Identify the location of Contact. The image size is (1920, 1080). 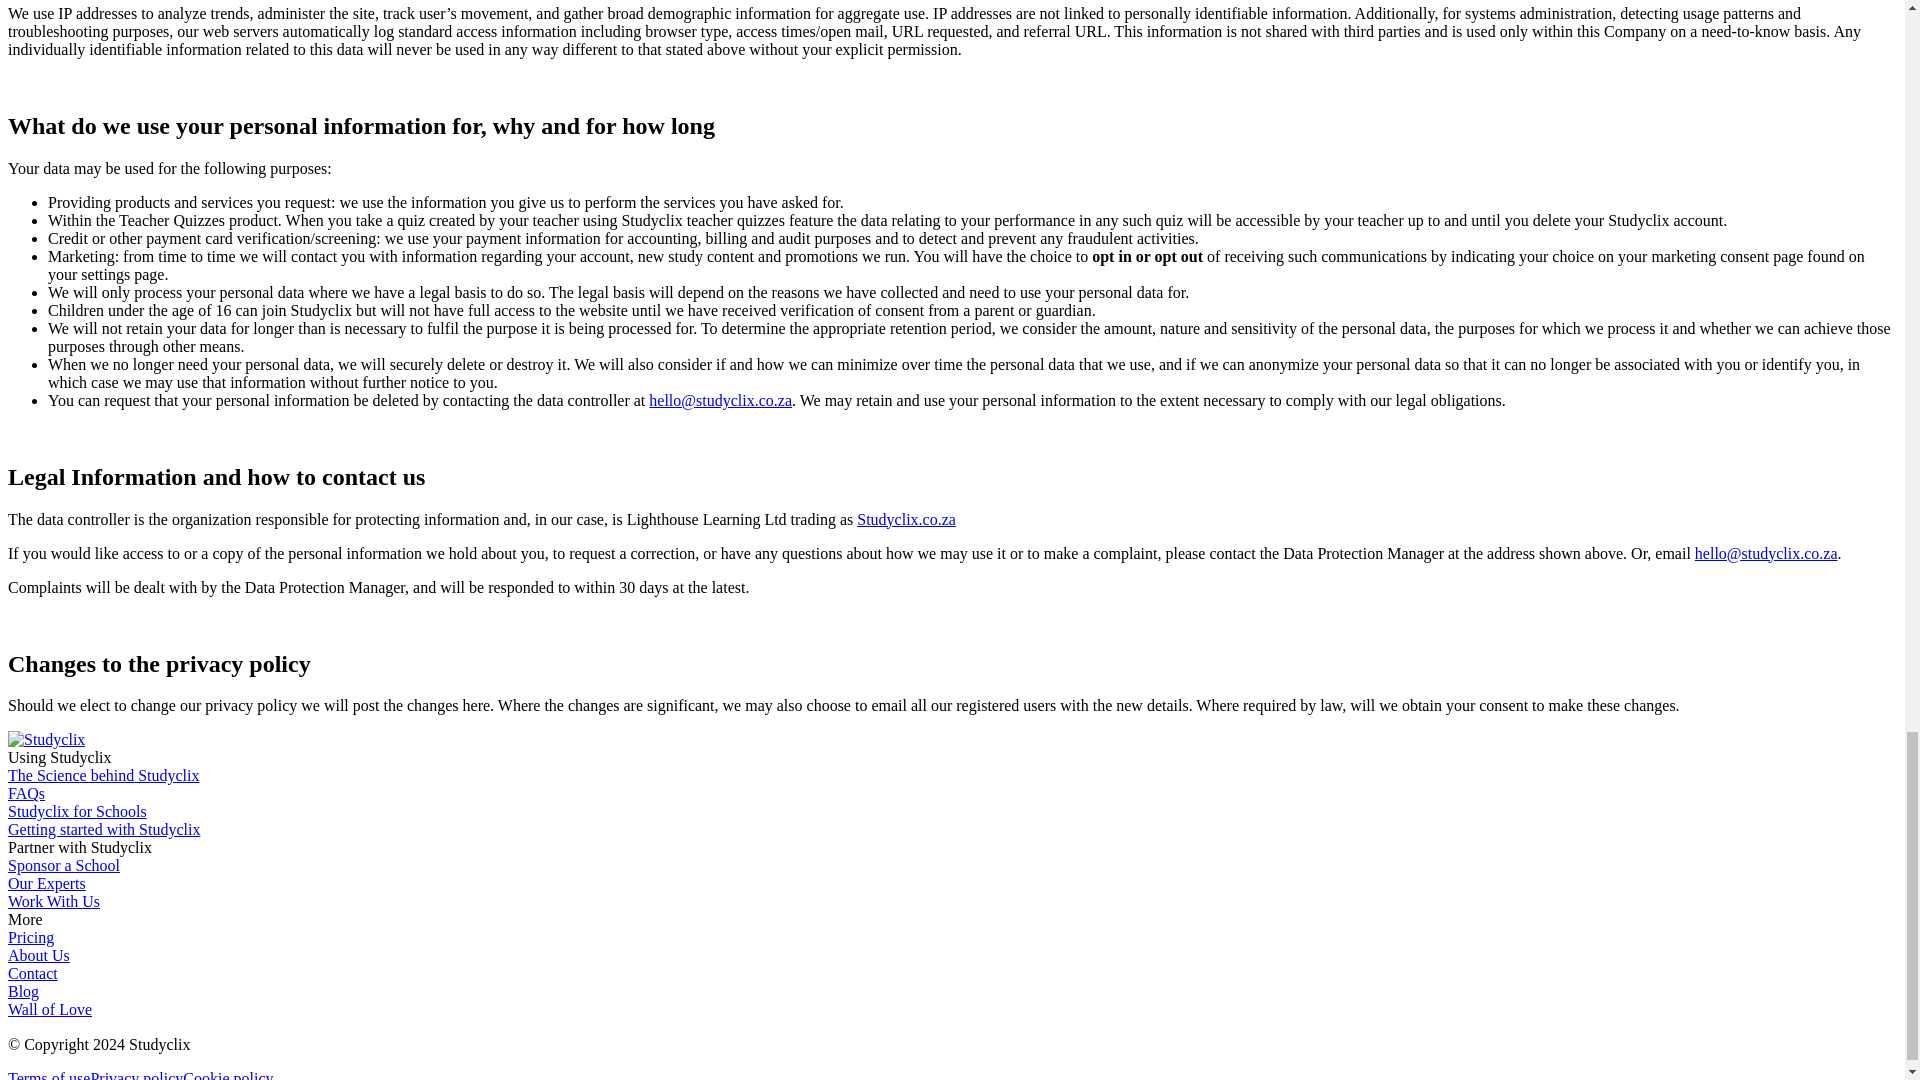
(32, 973).